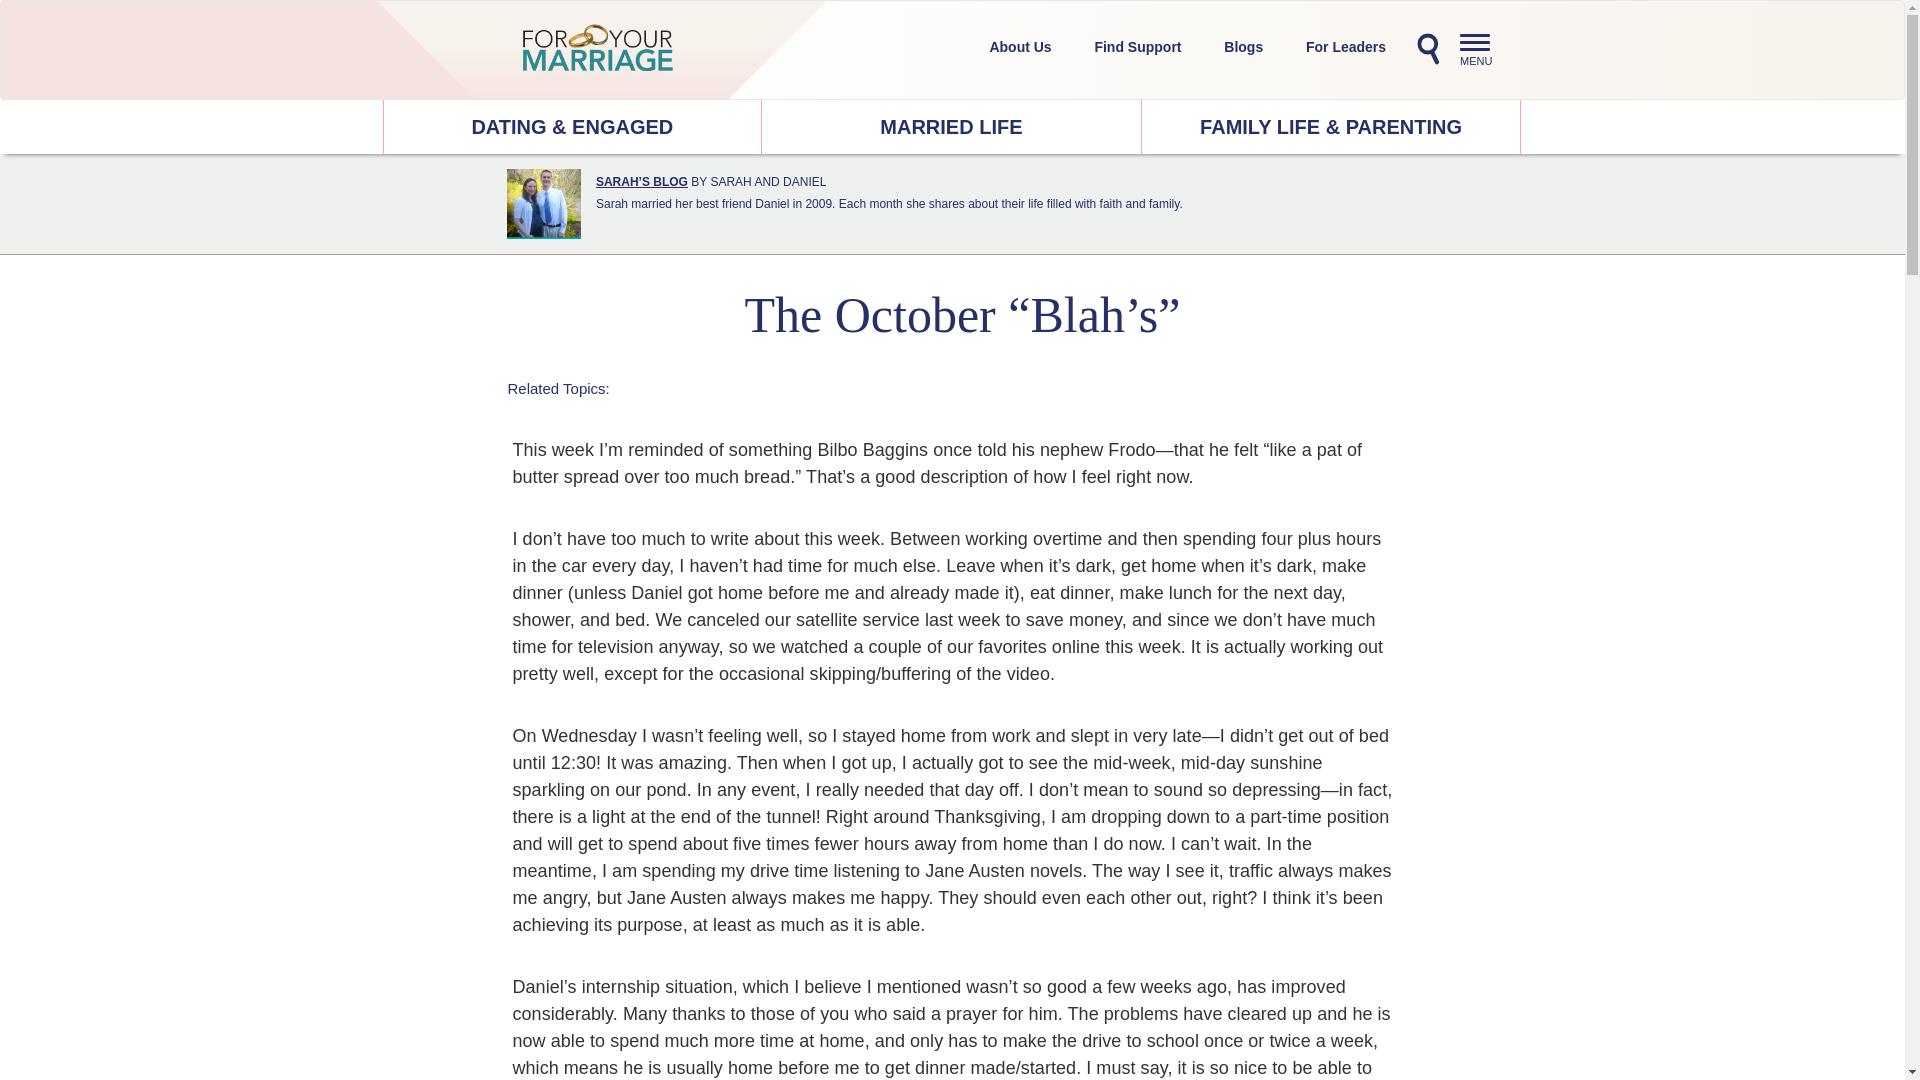  What do you see at coordinates (951, 127) in the screenshot?
I see `Blogs` at bounding box center [951, 127].